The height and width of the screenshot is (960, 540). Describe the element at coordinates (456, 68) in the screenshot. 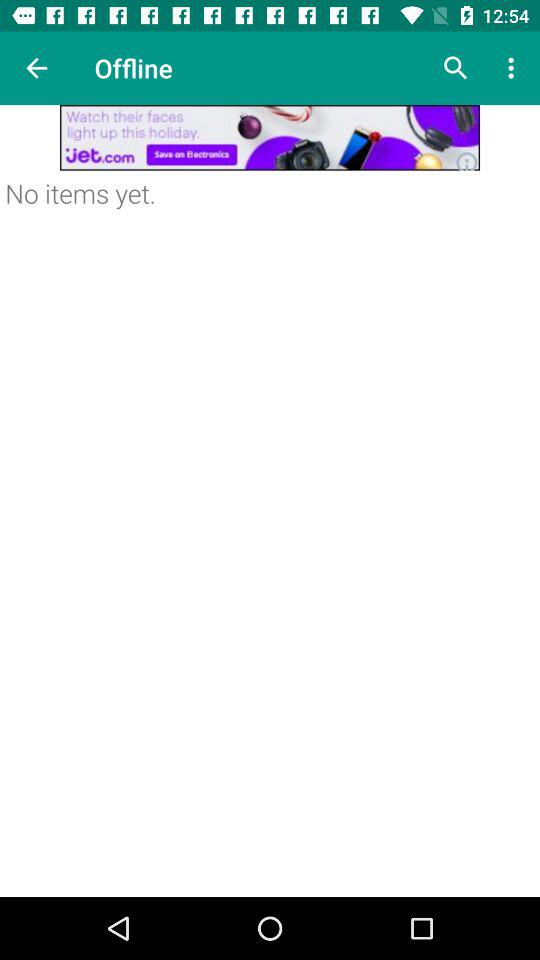

I see `search app` at that location.